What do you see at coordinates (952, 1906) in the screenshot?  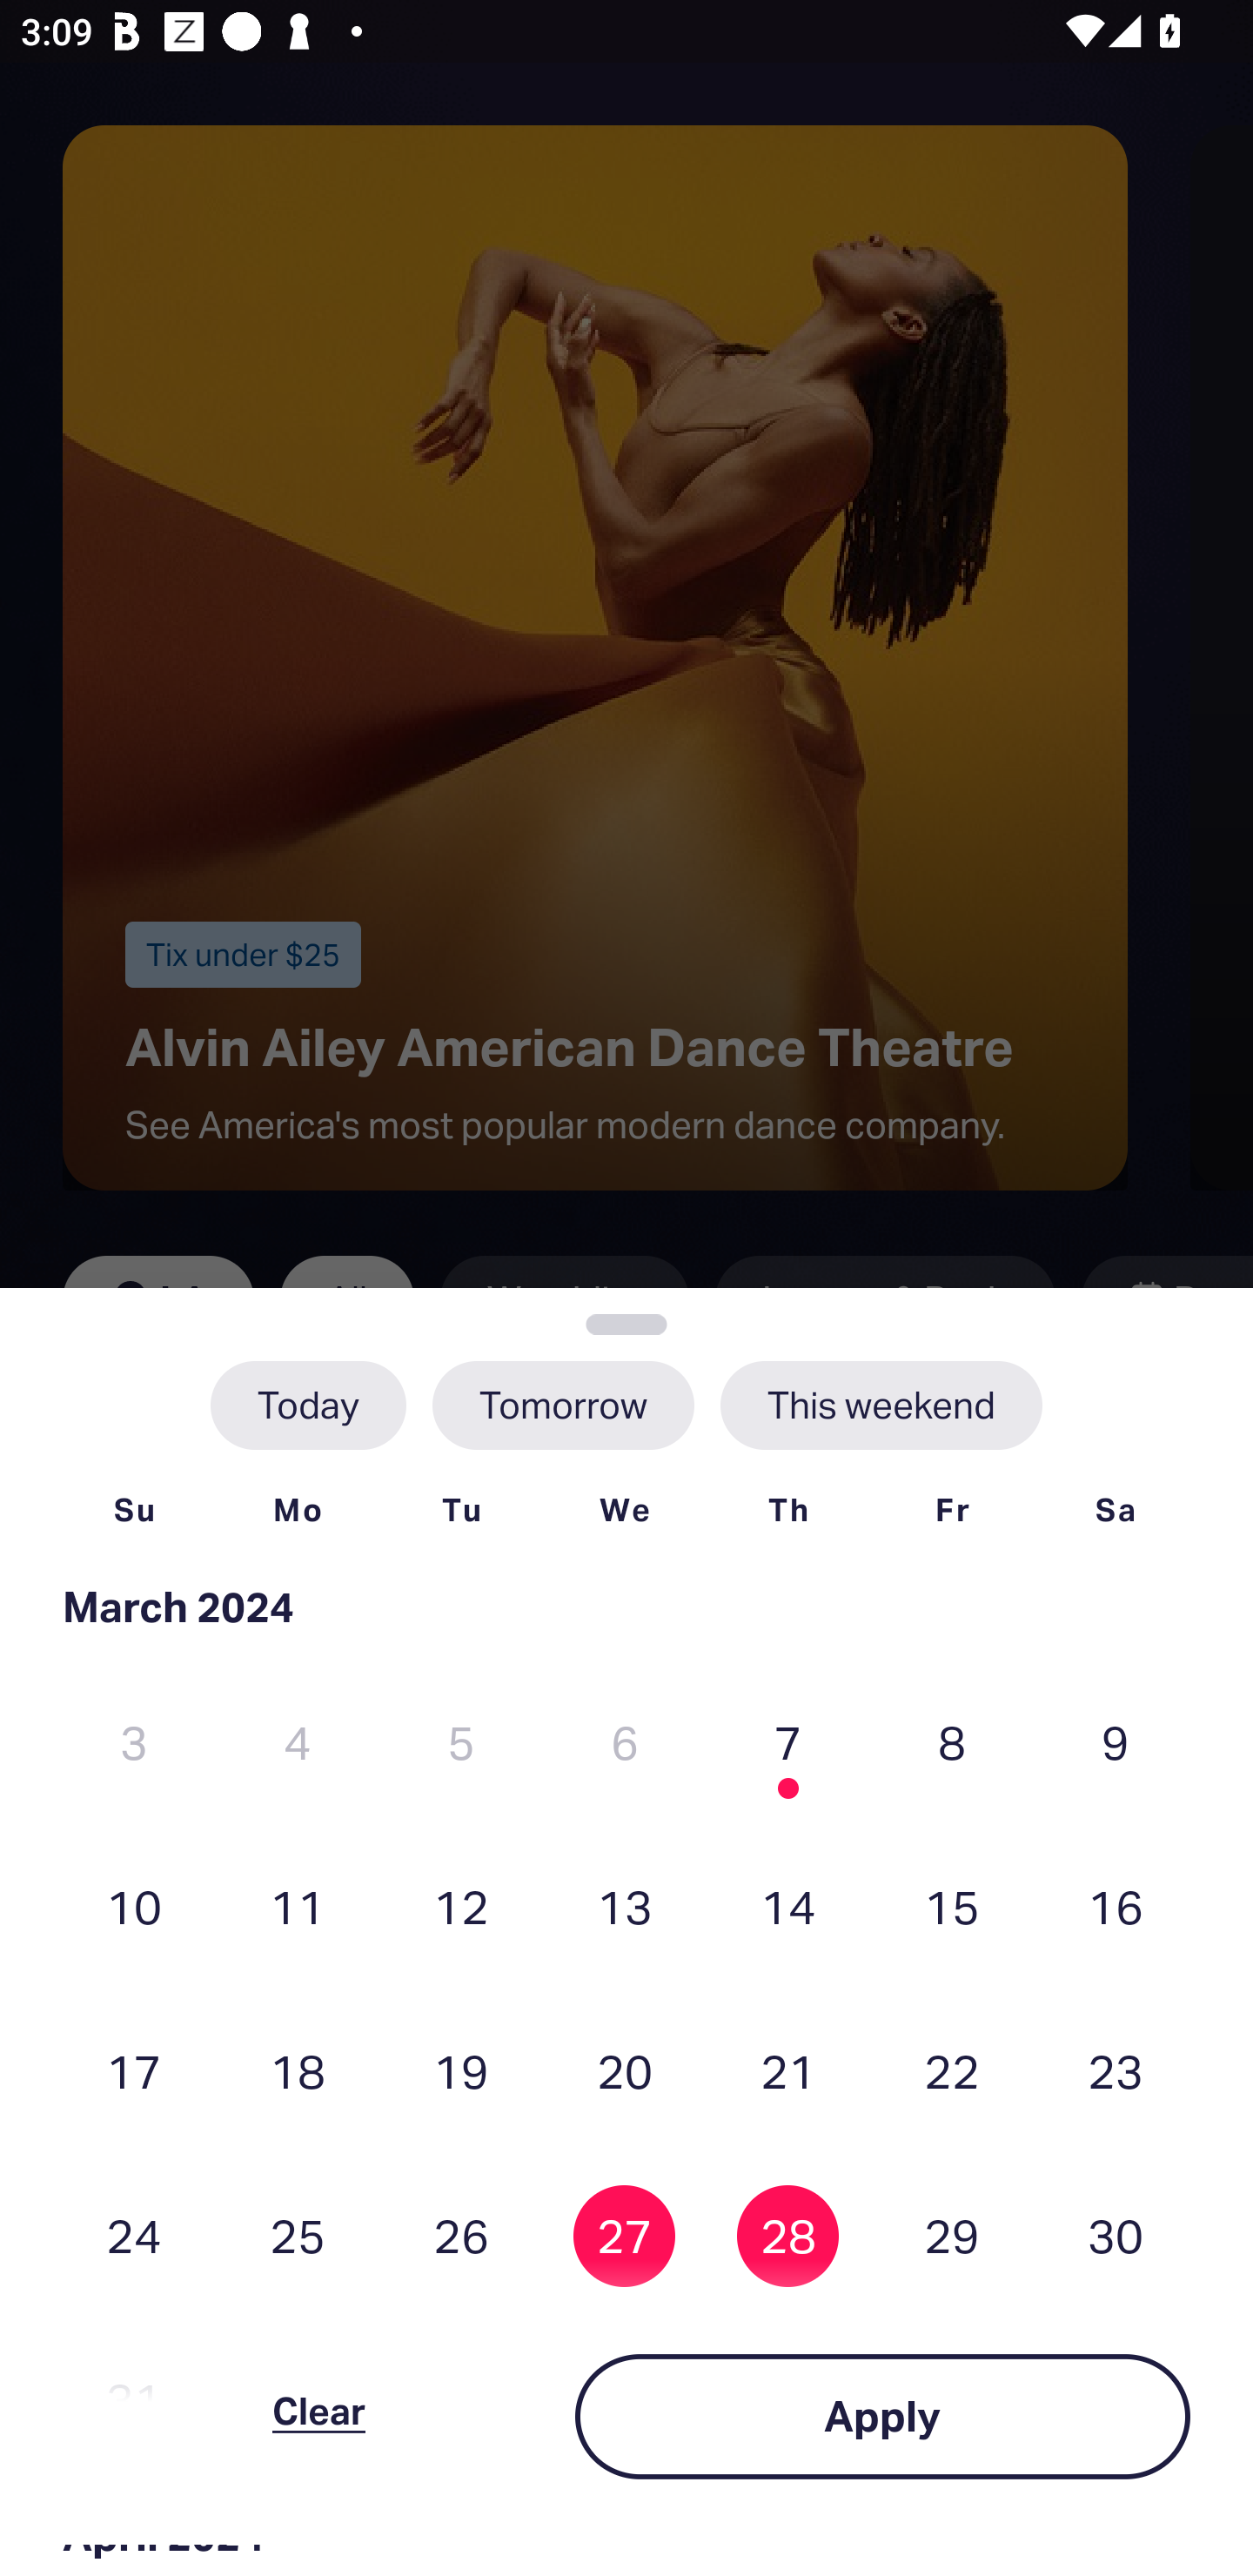 I see `15` at bounding box center [952, 1906].